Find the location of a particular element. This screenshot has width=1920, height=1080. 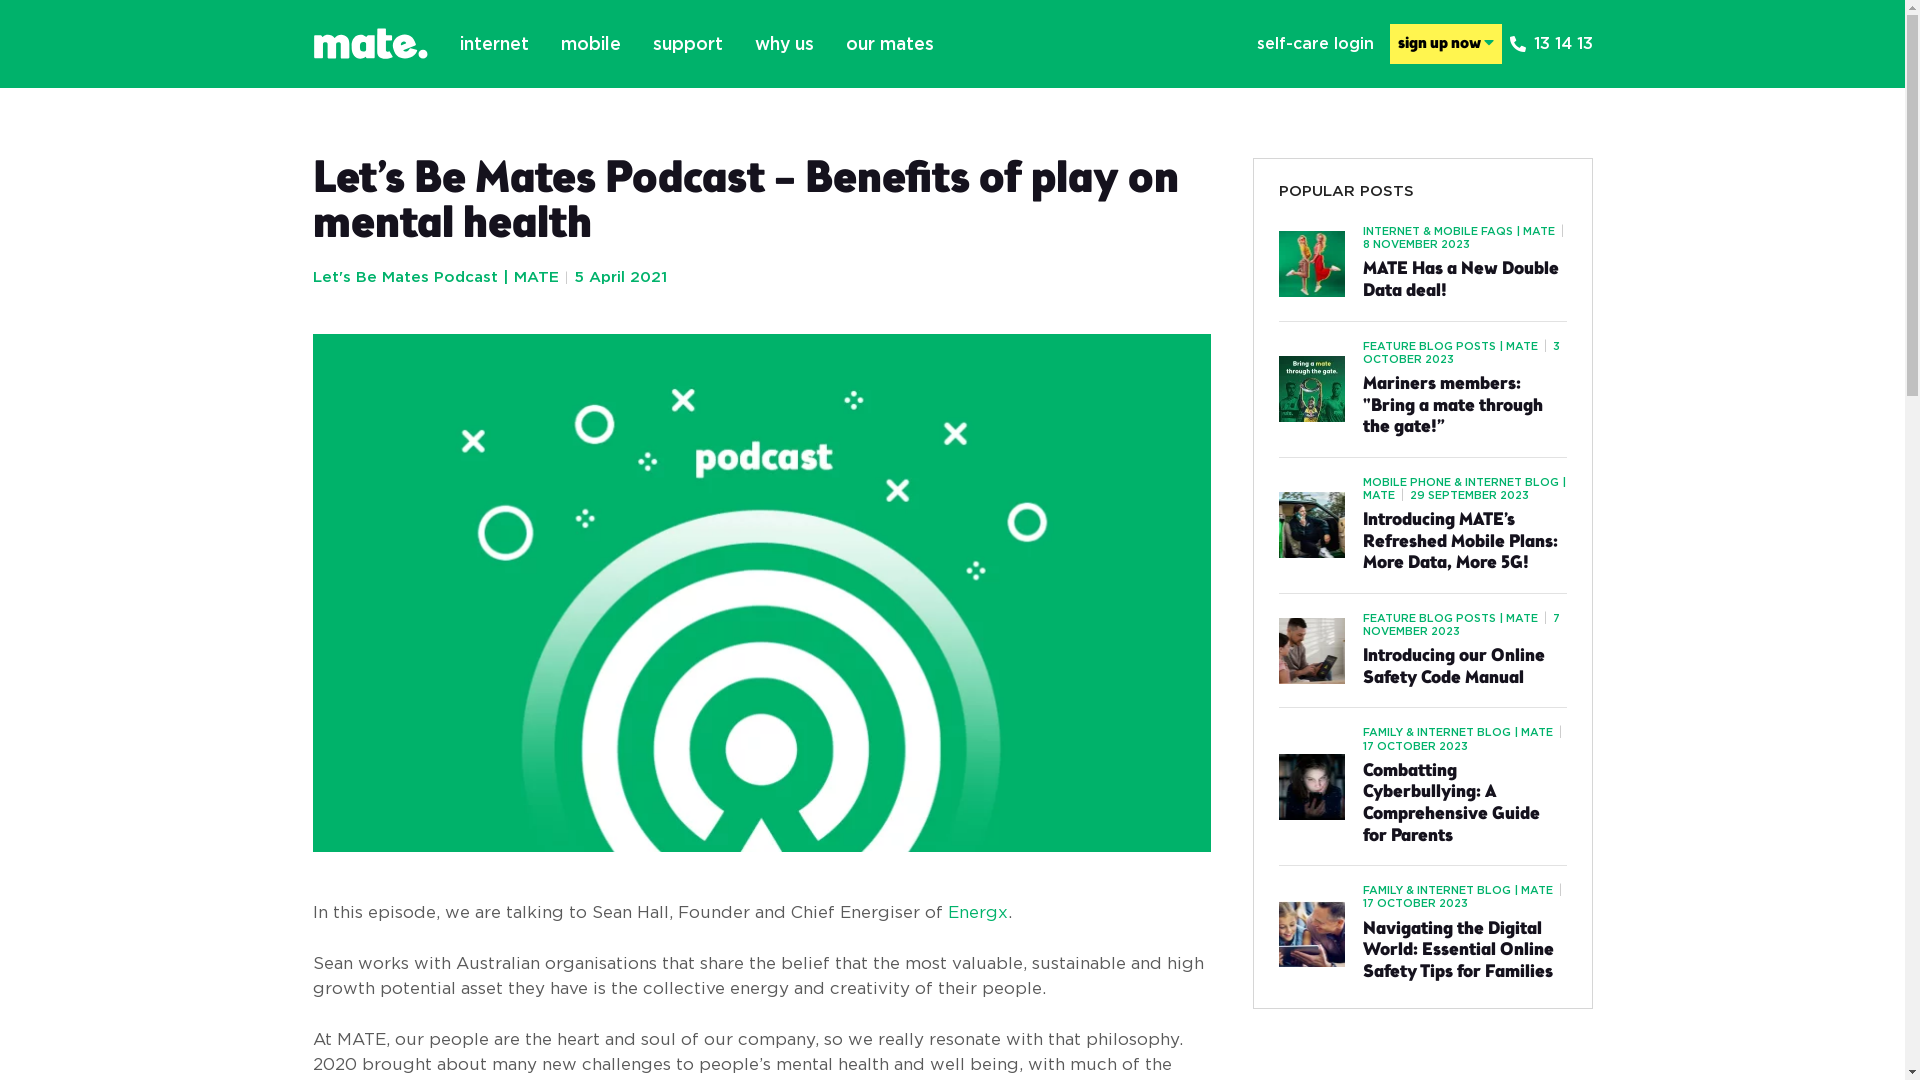

FAMILY & INTERNET BLOG | MATE is located at coordinates (1457, 890).